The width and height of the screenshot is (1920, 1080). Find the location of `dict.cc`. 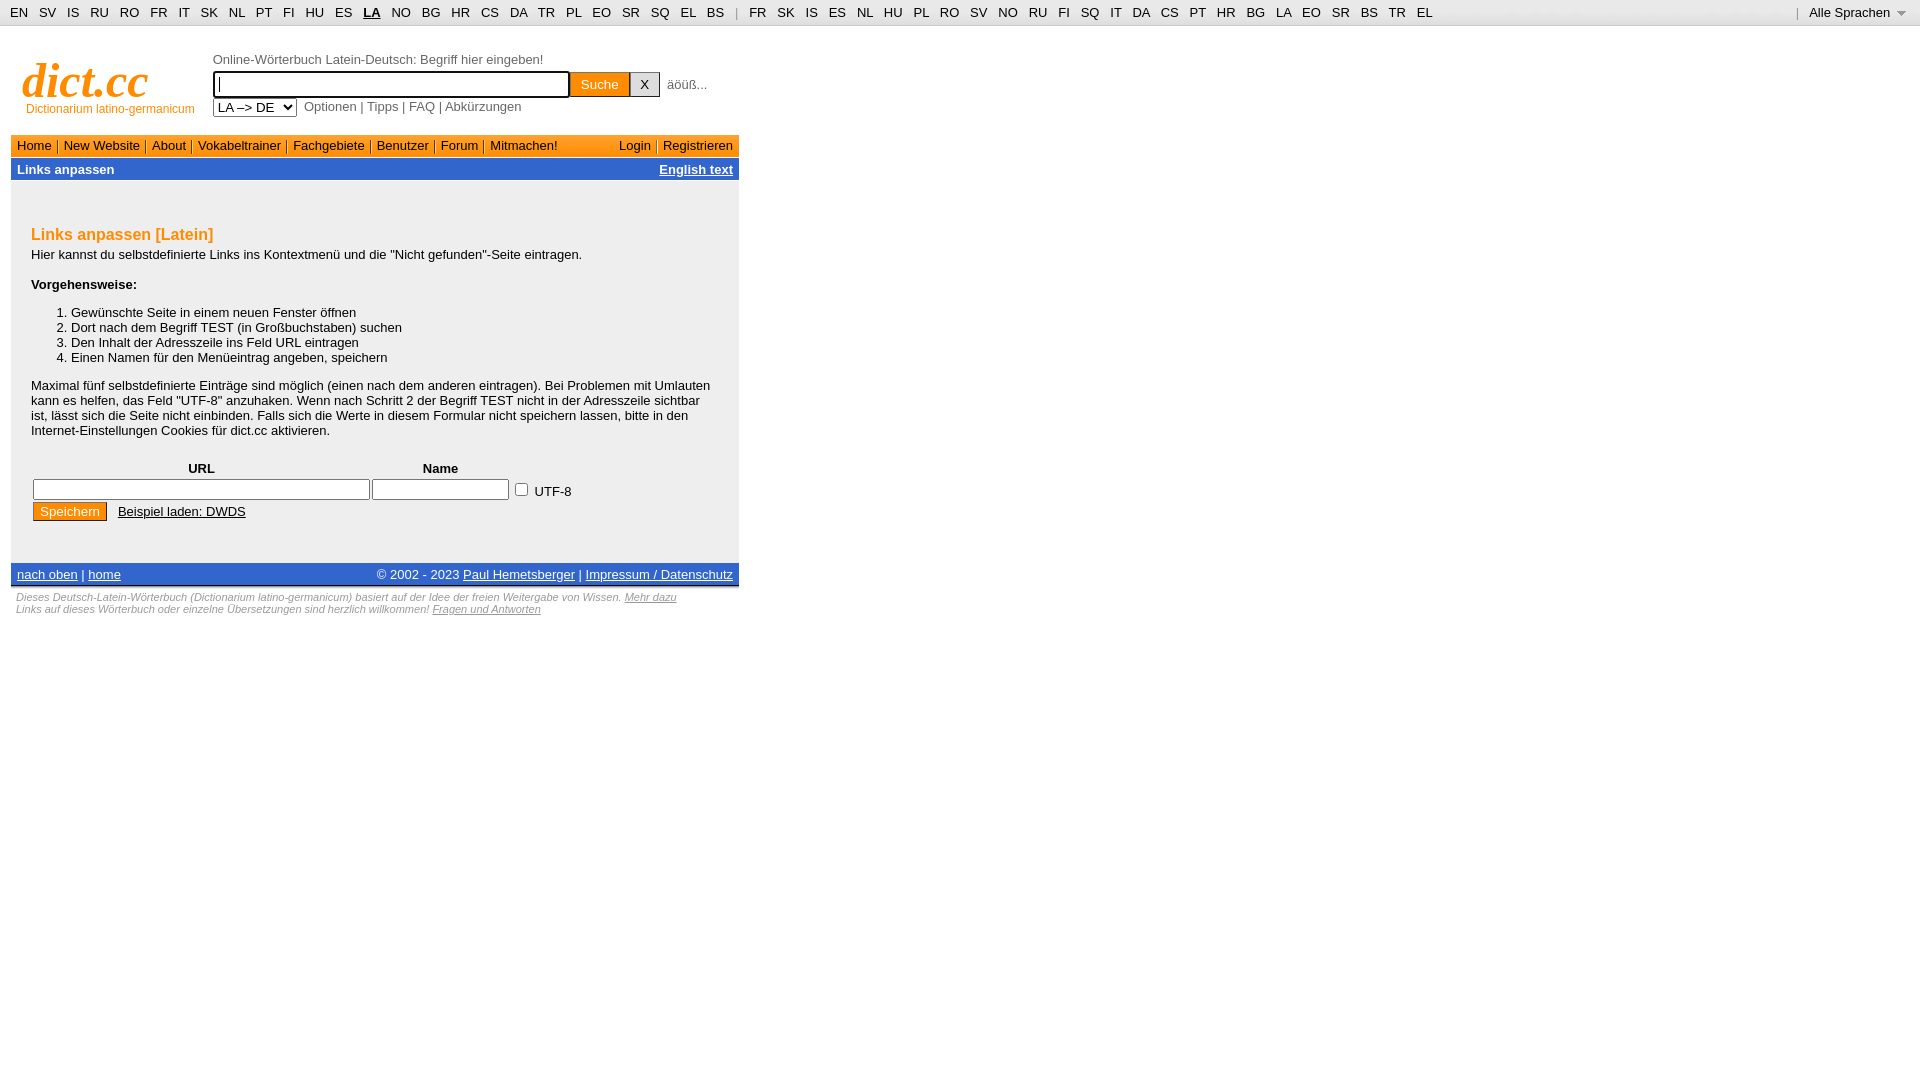

dict.cc is located at coordinates (86, 80).